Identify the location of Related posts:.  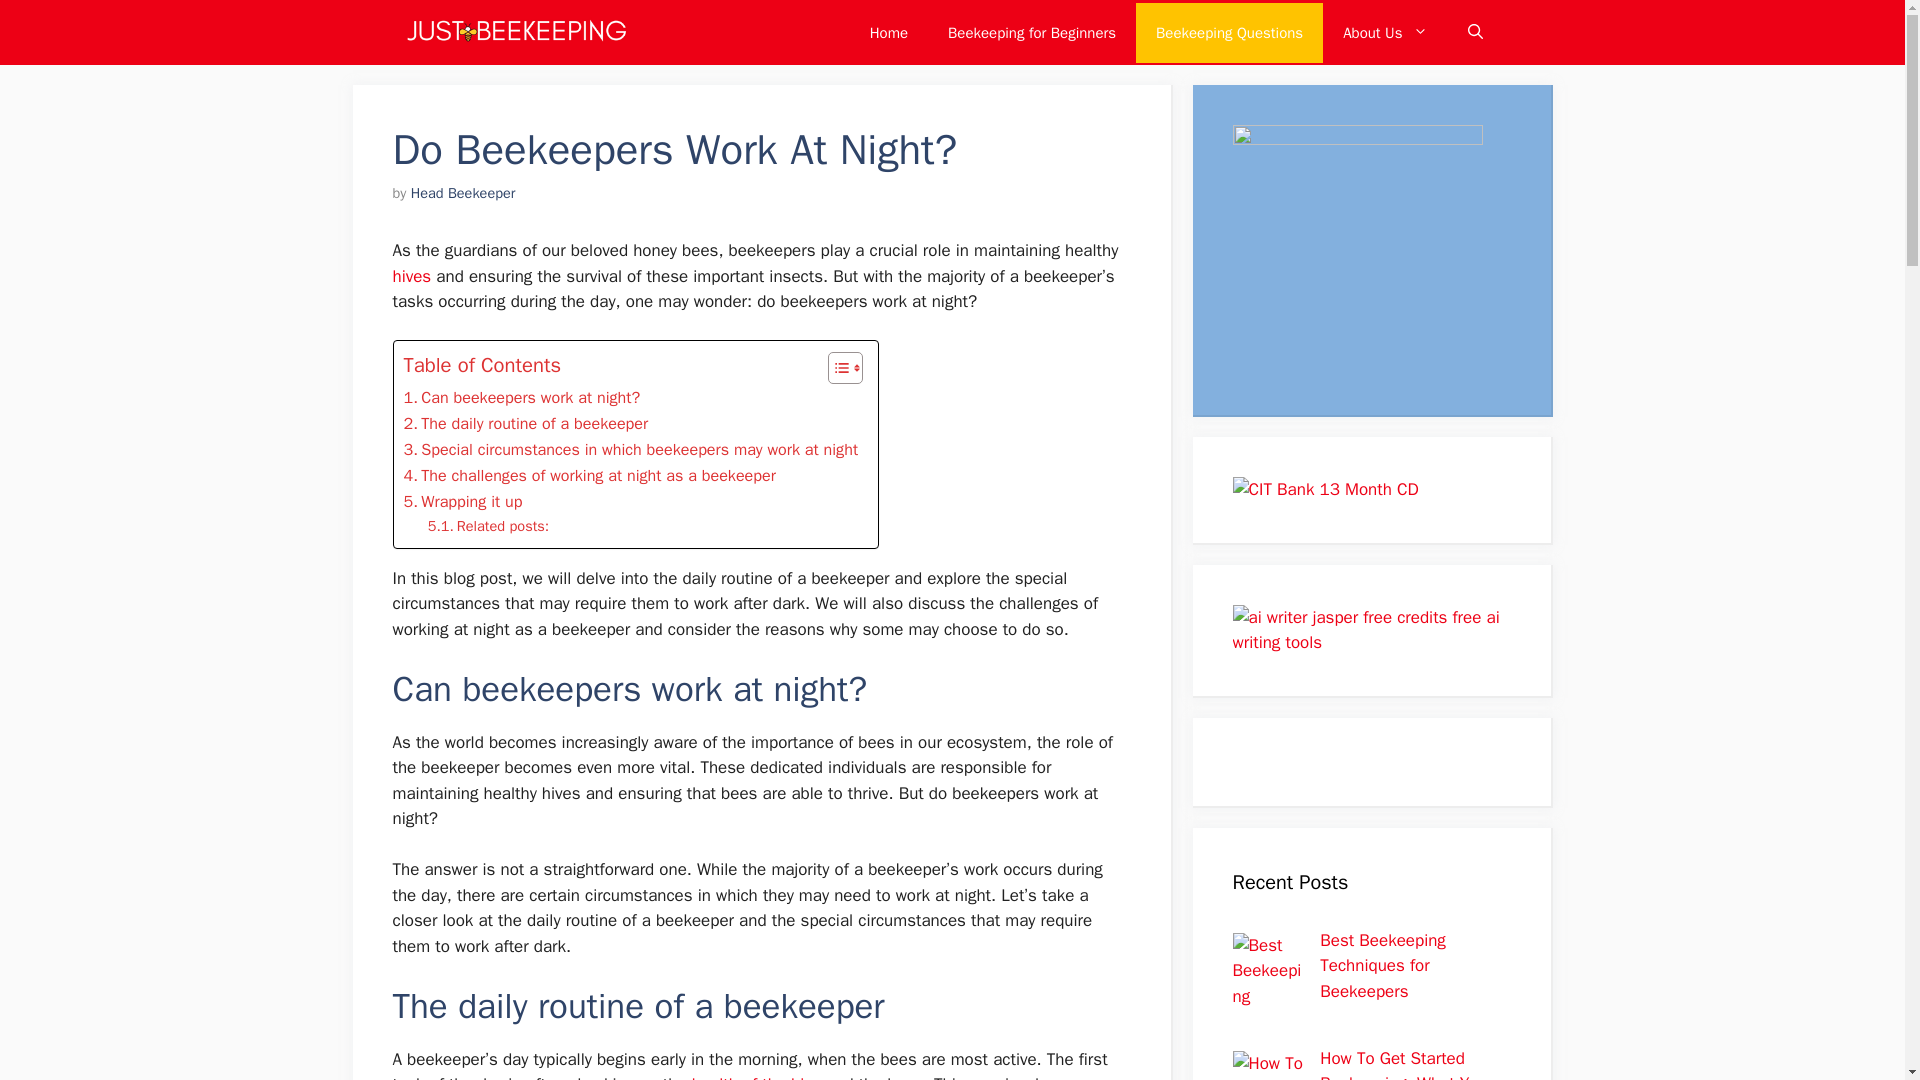
(488, 525).